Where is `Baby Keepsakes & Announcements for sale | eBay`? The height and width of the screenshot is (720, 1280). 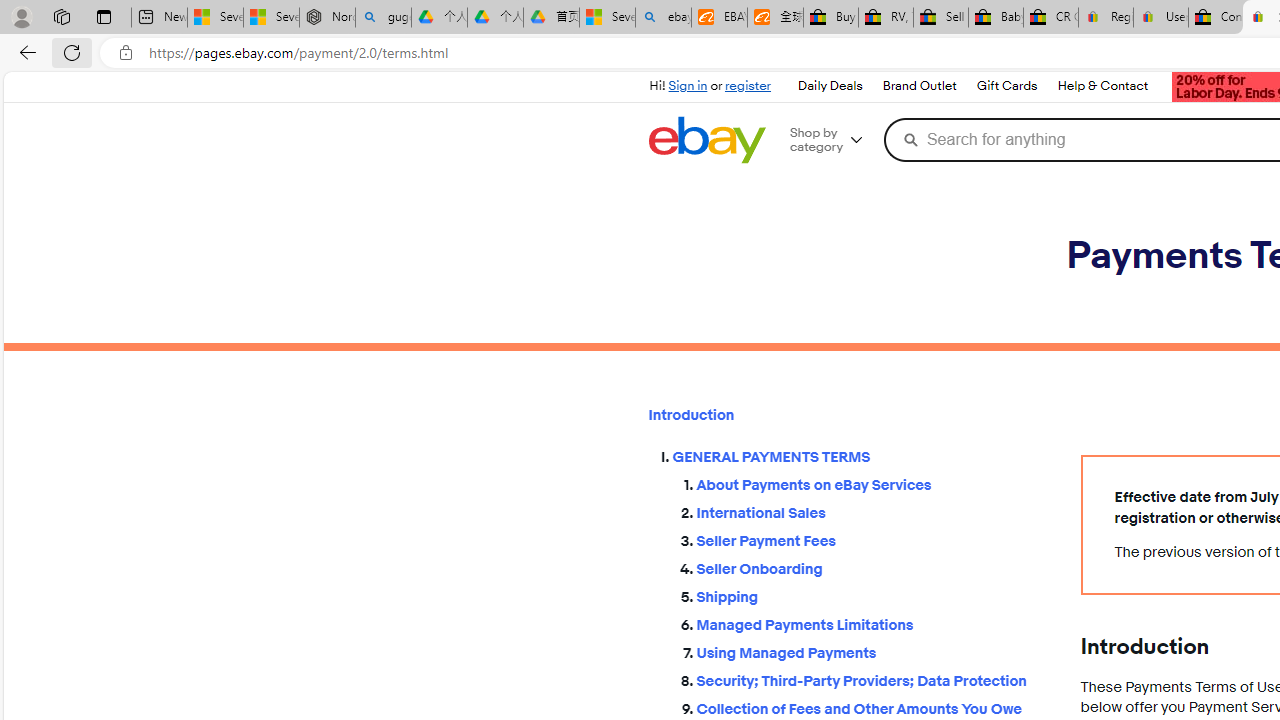 Baby Keepsakes & Announcements for sale | eBay is located at coordinates (996, 18).